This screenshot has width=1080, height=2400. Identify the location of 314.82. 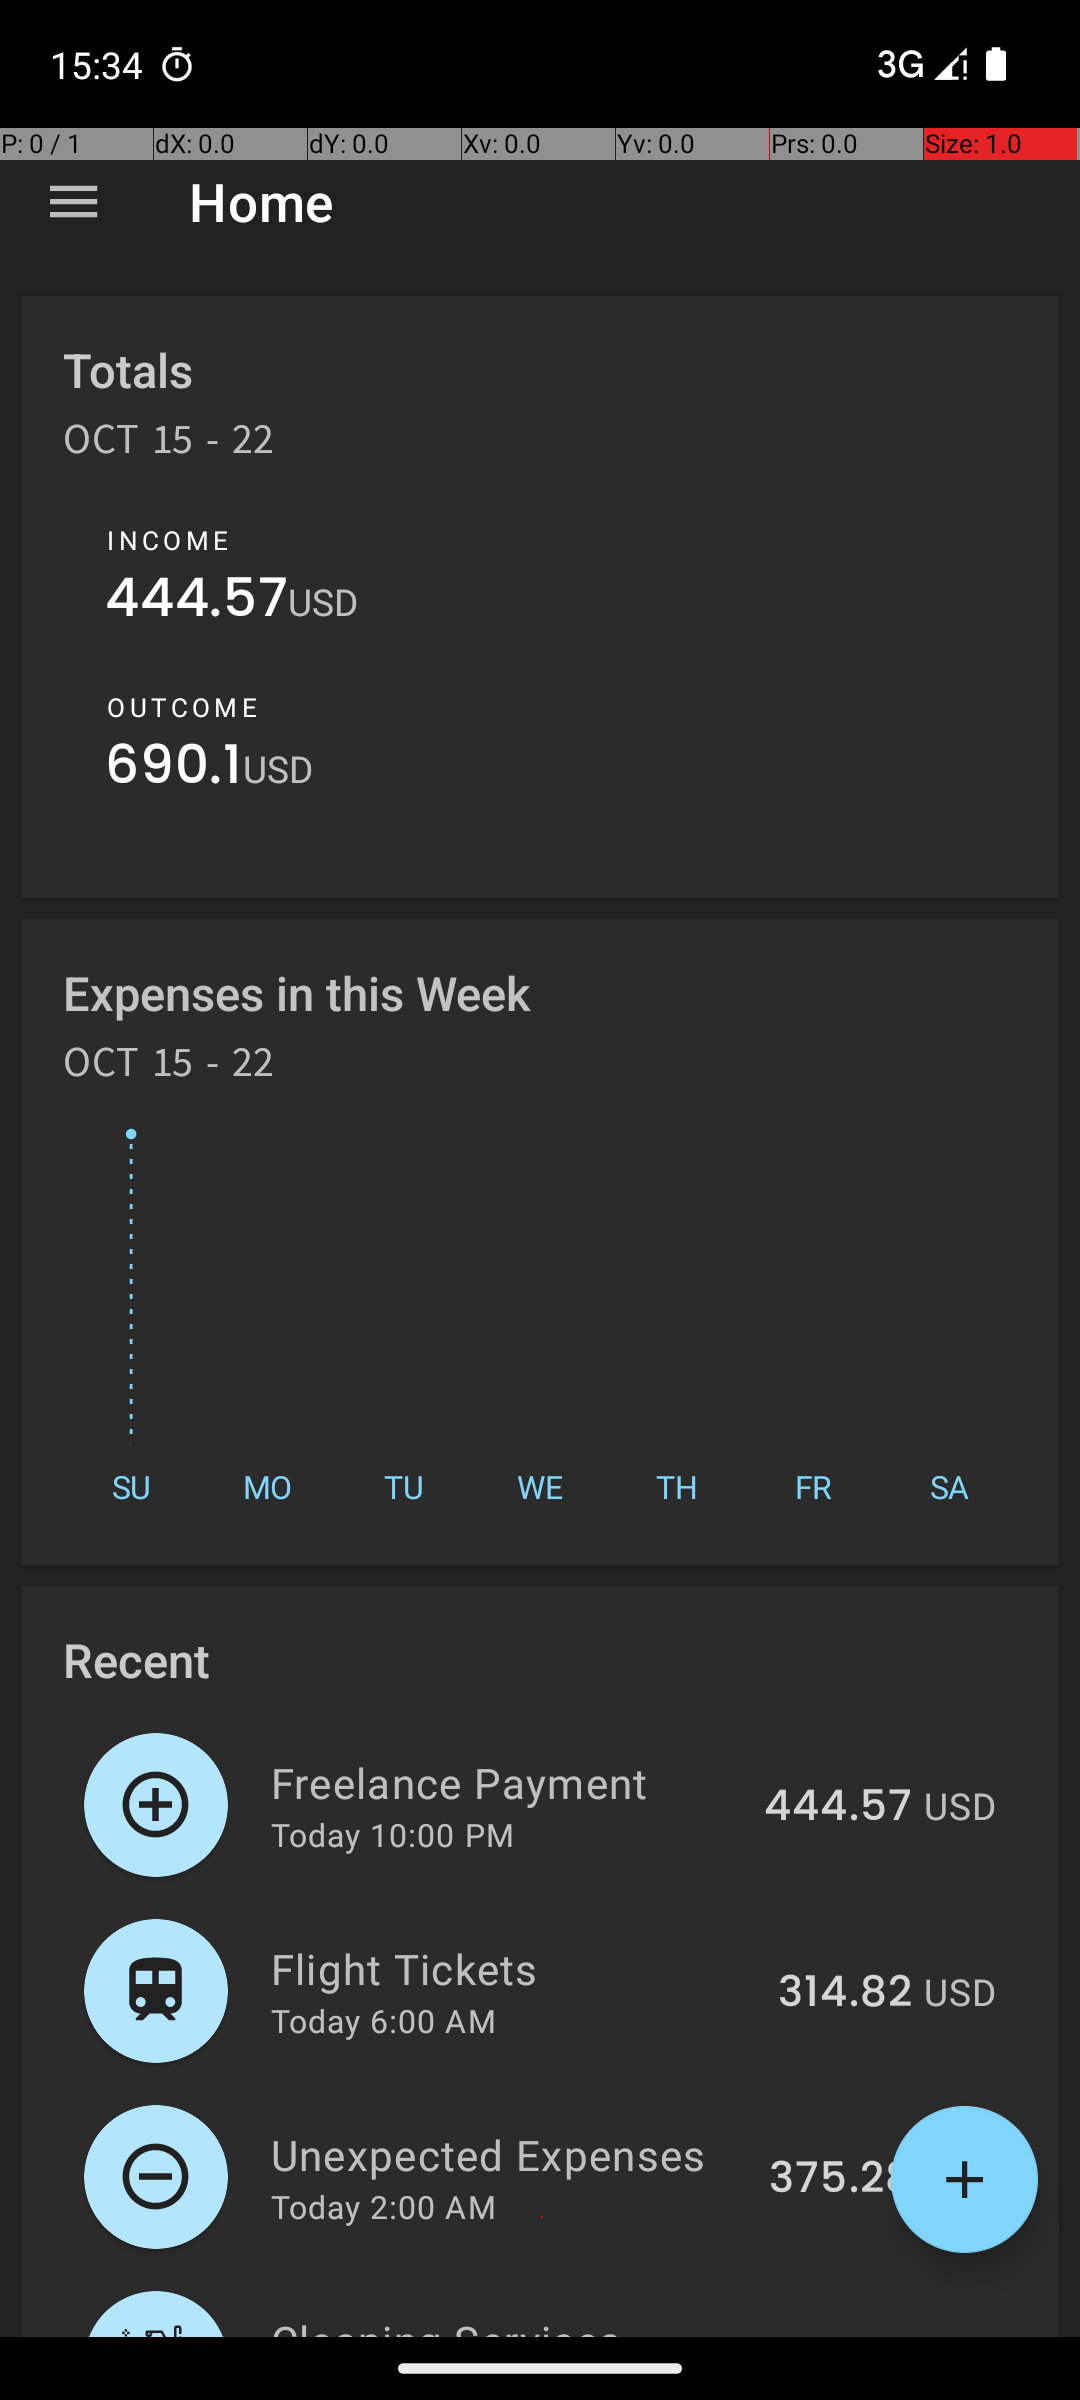
(845, 1993).